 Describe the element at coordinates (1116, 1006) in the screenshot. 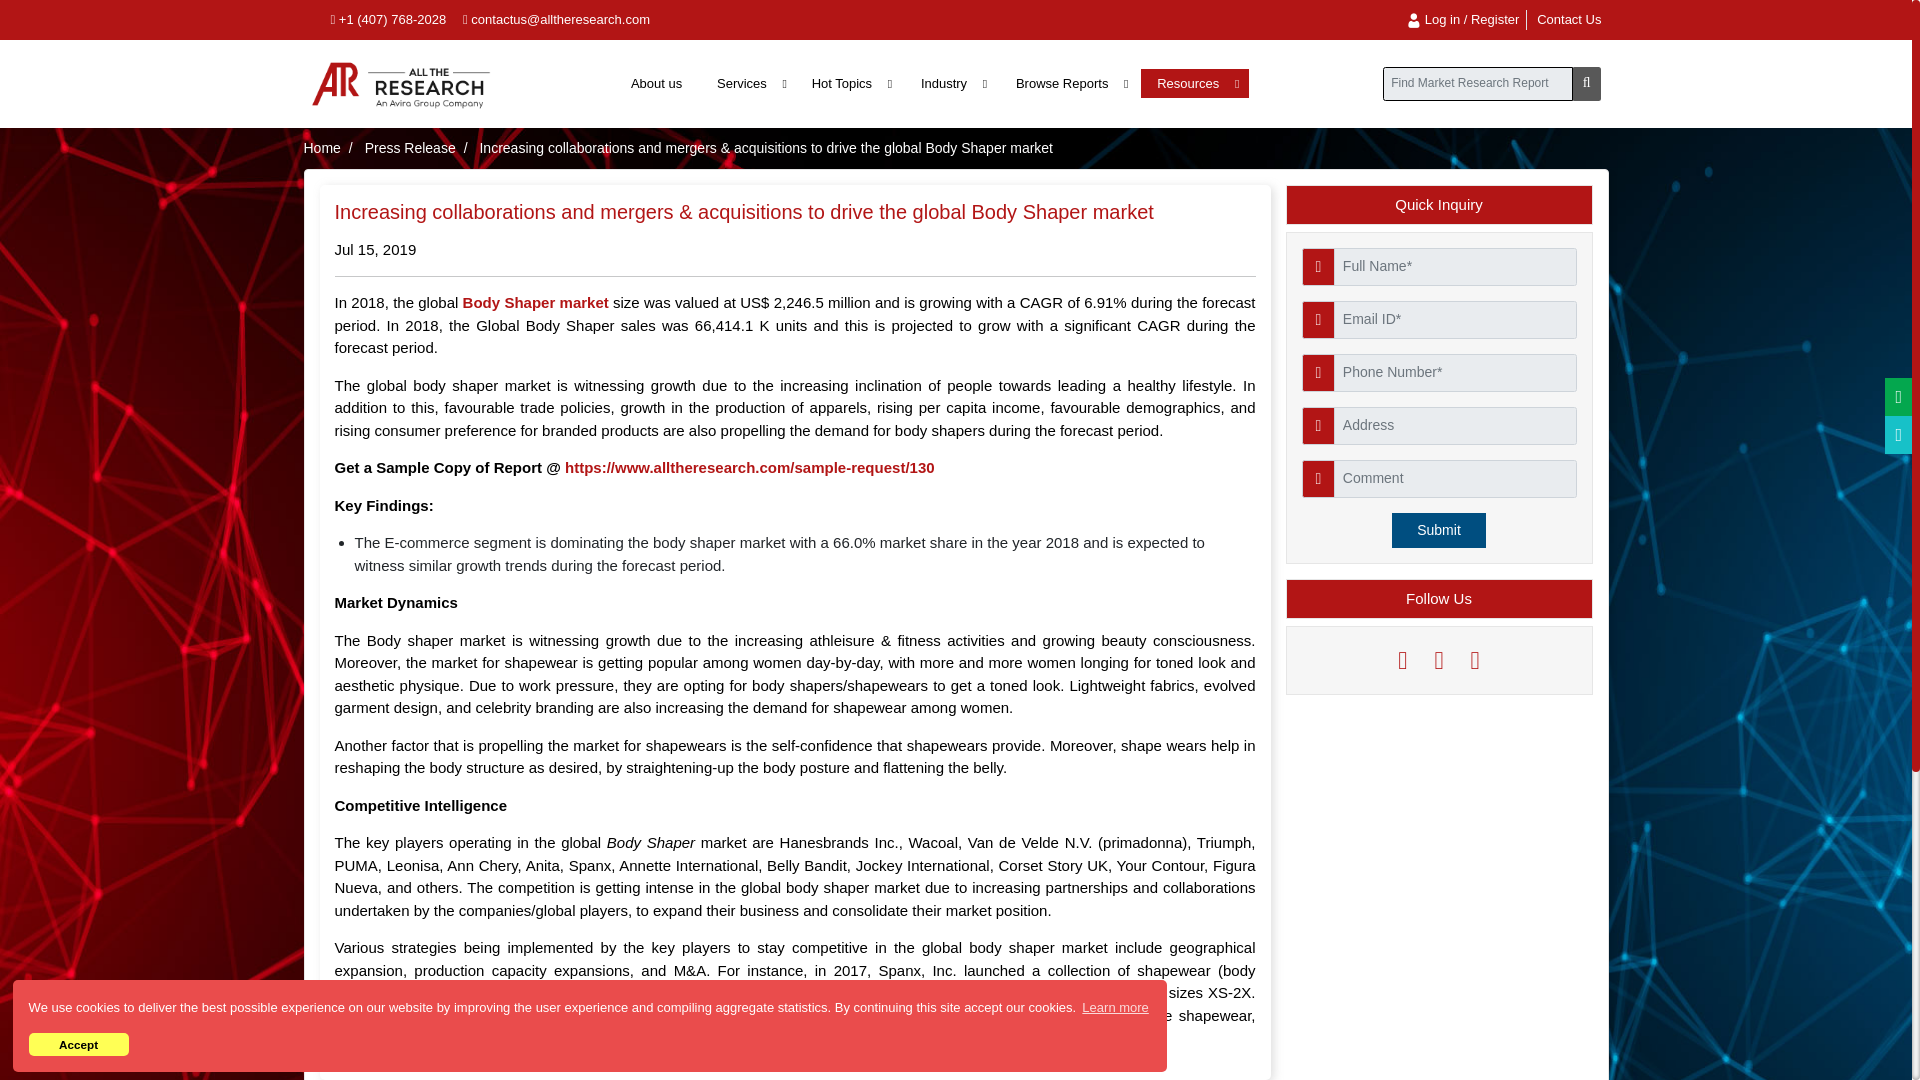

I see `Learn more` at that location.